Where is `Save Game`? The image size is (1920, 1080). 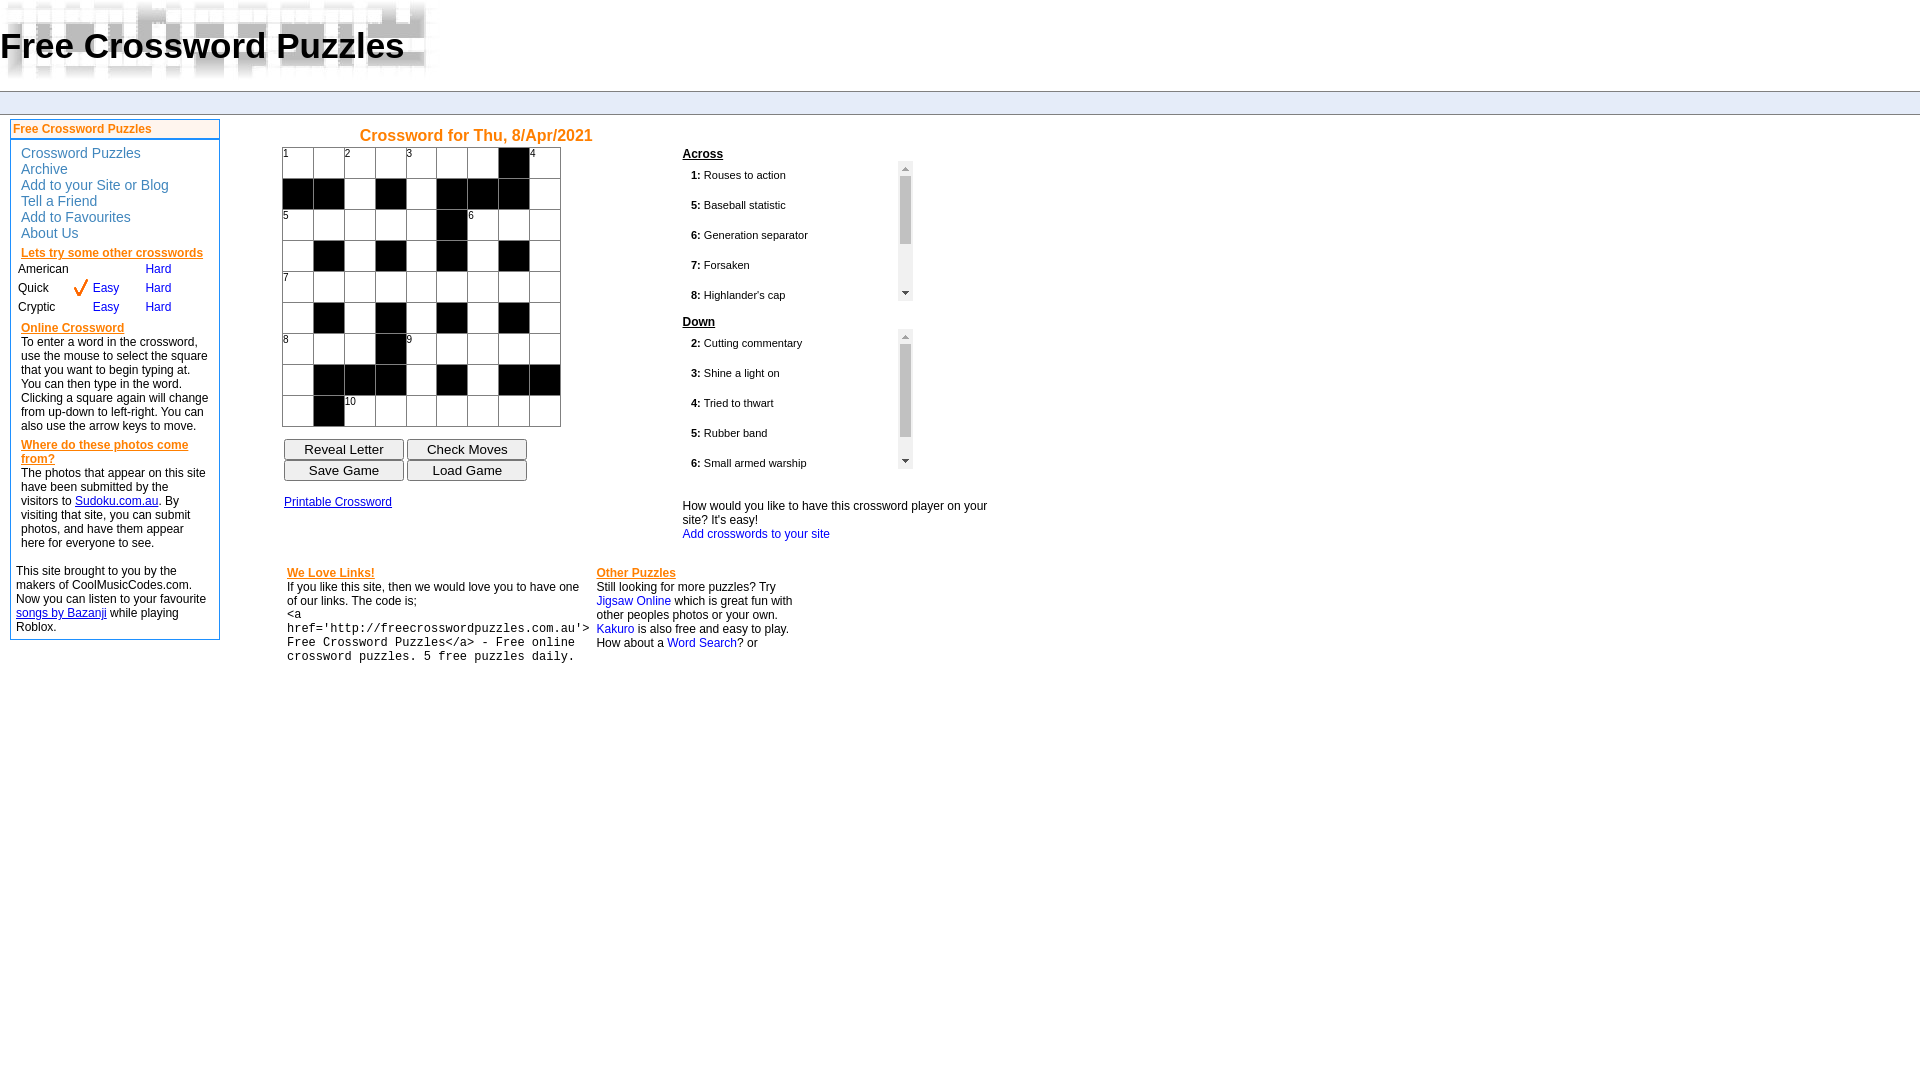
Save Game is located at coordinates (344, 470).